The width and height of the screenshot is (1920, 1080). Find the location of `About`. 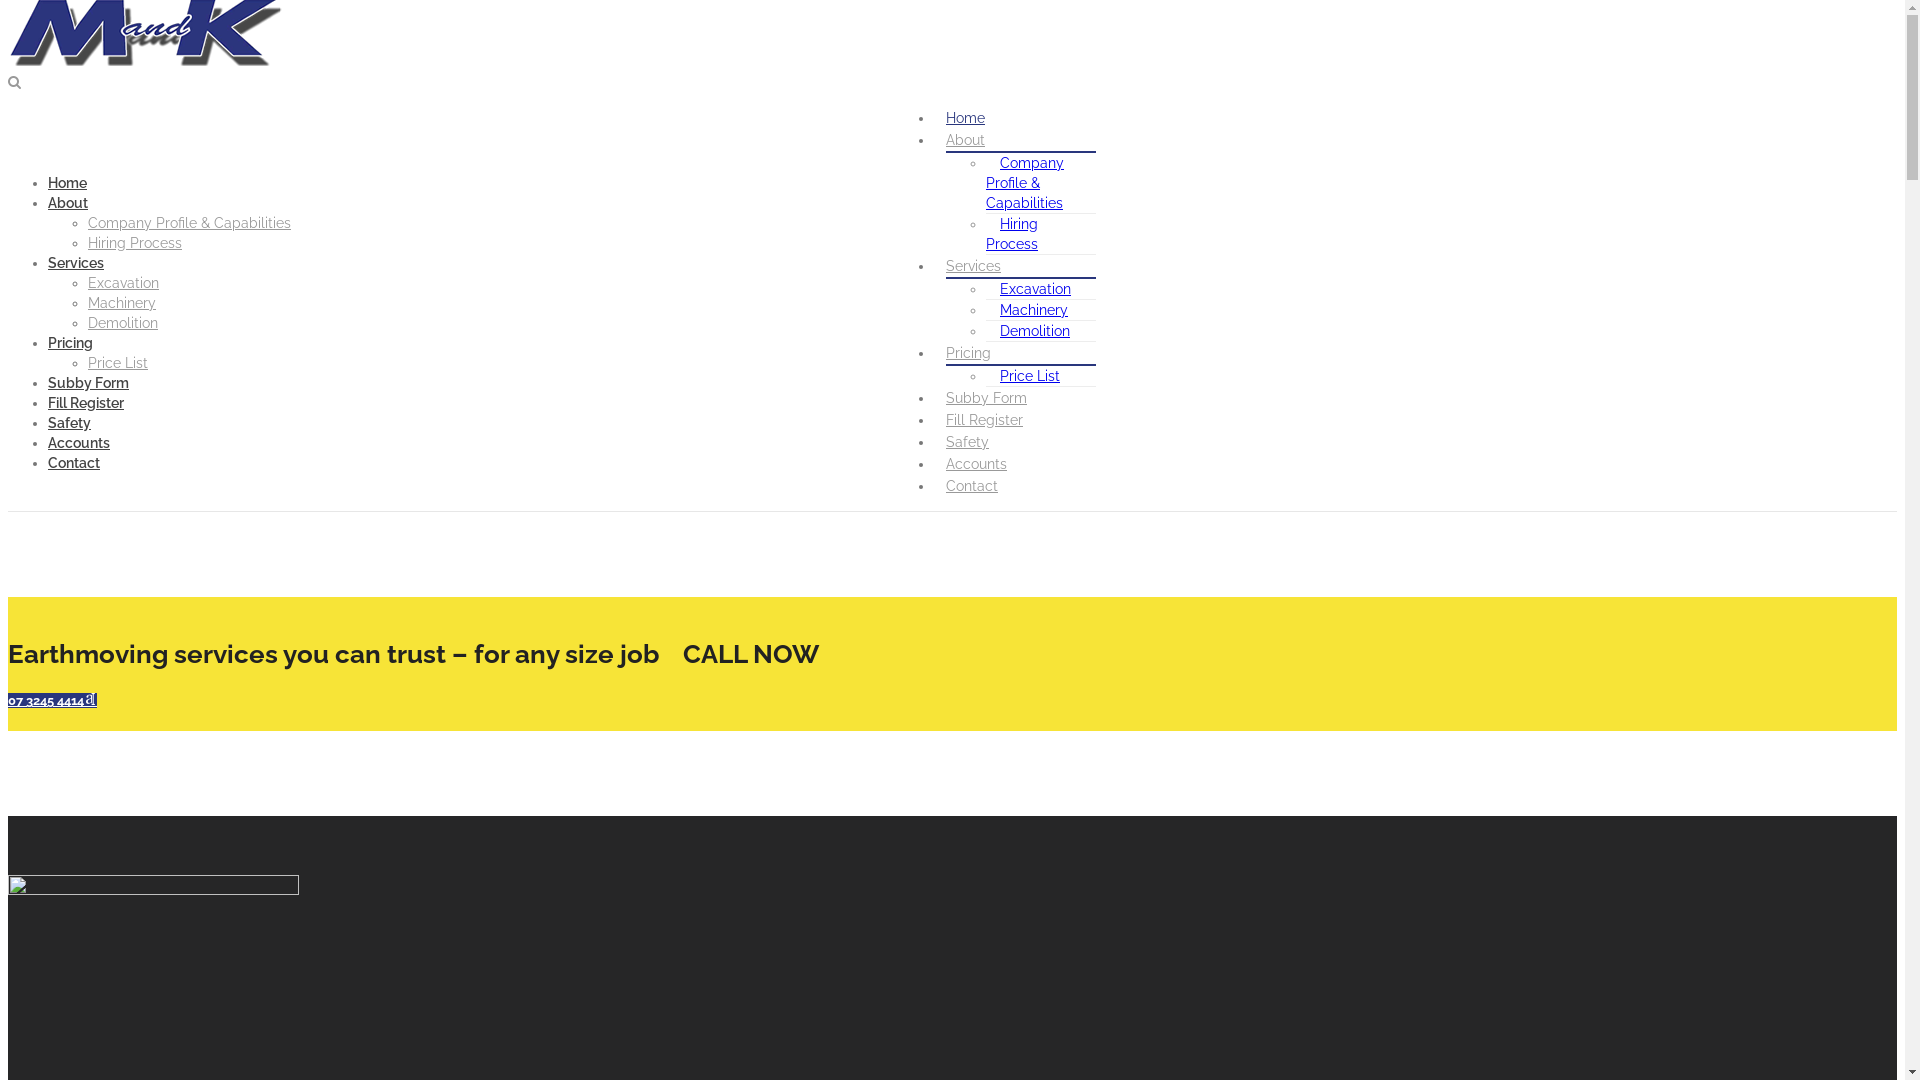

About is located at coordinates (68, 203).